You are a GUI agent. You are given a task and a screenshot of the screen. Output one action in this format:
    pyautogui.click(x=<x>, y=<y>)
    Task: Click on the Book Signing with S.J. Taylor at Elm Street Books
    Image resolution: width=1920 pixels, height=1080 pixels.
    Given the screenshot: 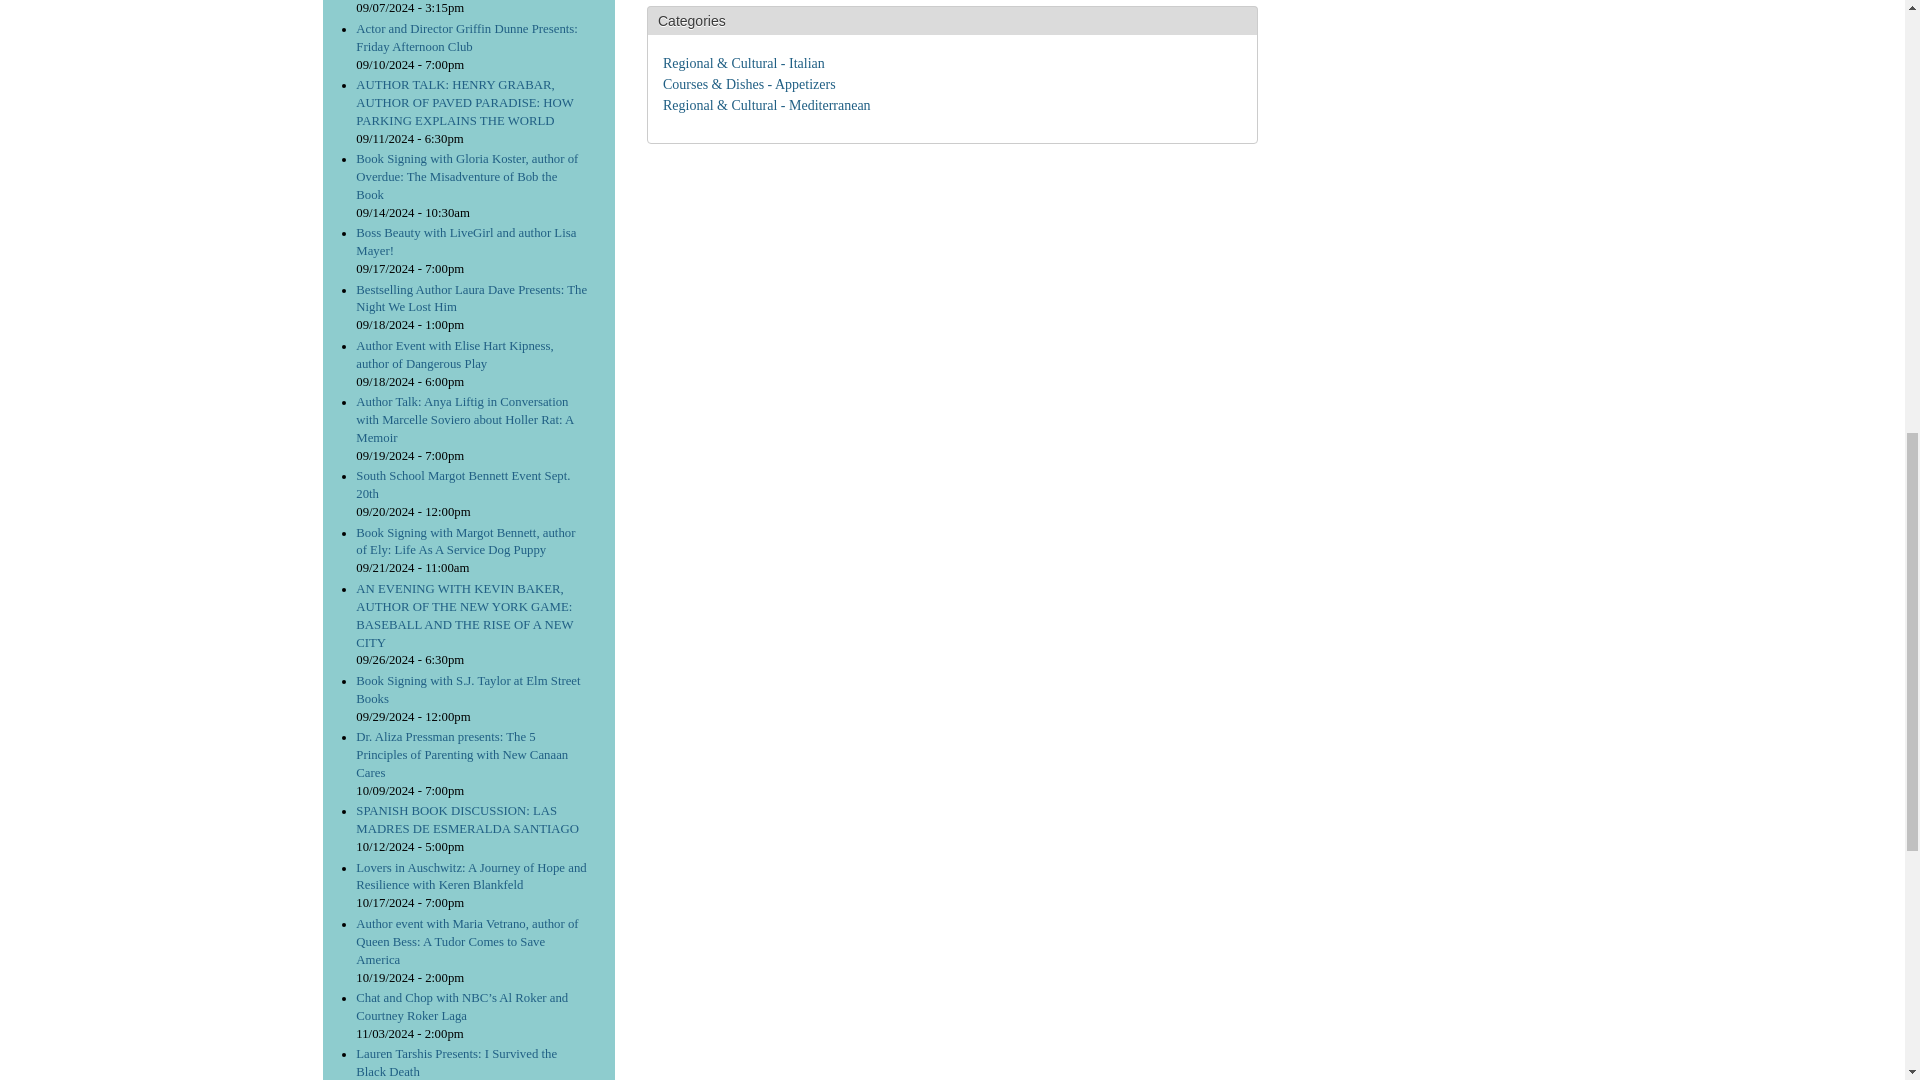 What is the action you would take?
    pyautogui.click(x=467, y=690)
    